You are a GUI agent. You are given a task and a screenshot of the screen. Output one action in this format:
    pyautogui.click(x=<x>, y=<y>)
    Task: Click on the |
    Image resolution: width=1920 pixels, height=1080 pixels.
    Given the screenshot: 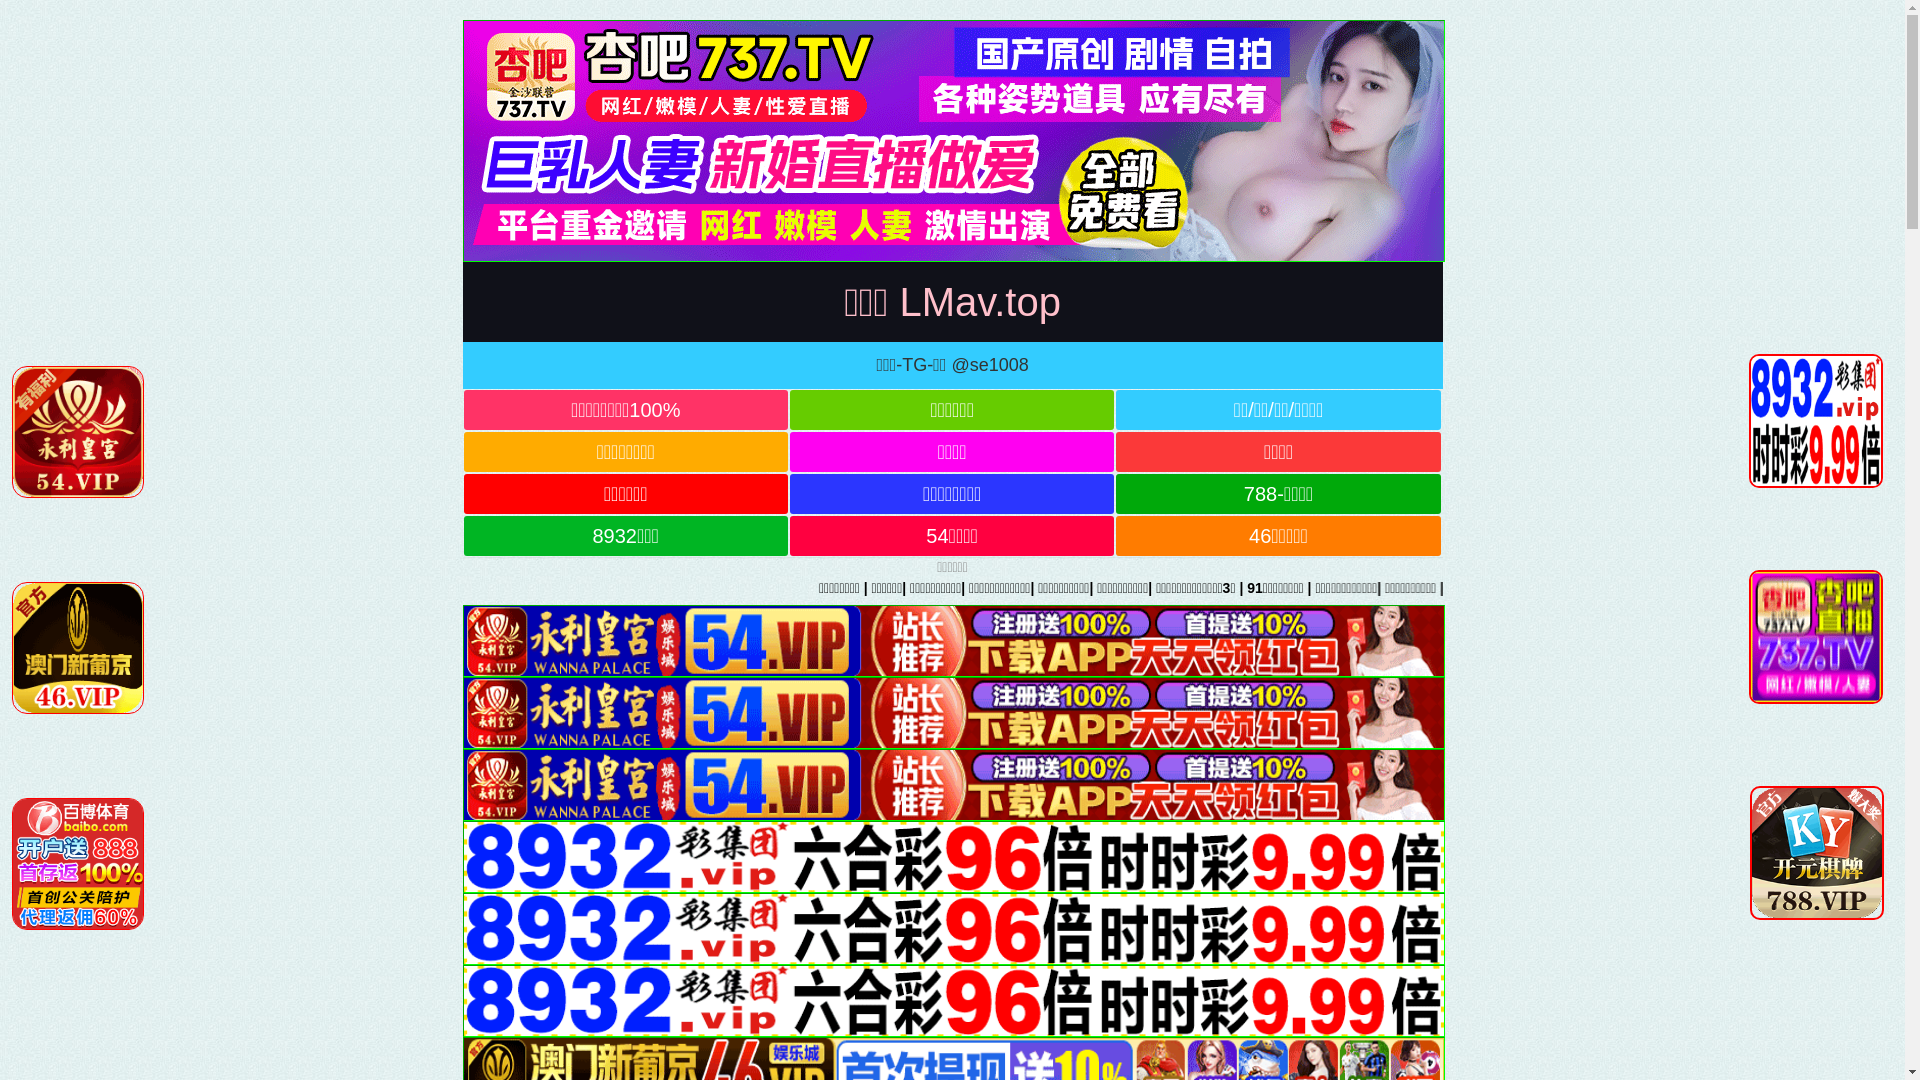 What is the action you would take?
    pyautogui.click(x=1268, y=588)
    